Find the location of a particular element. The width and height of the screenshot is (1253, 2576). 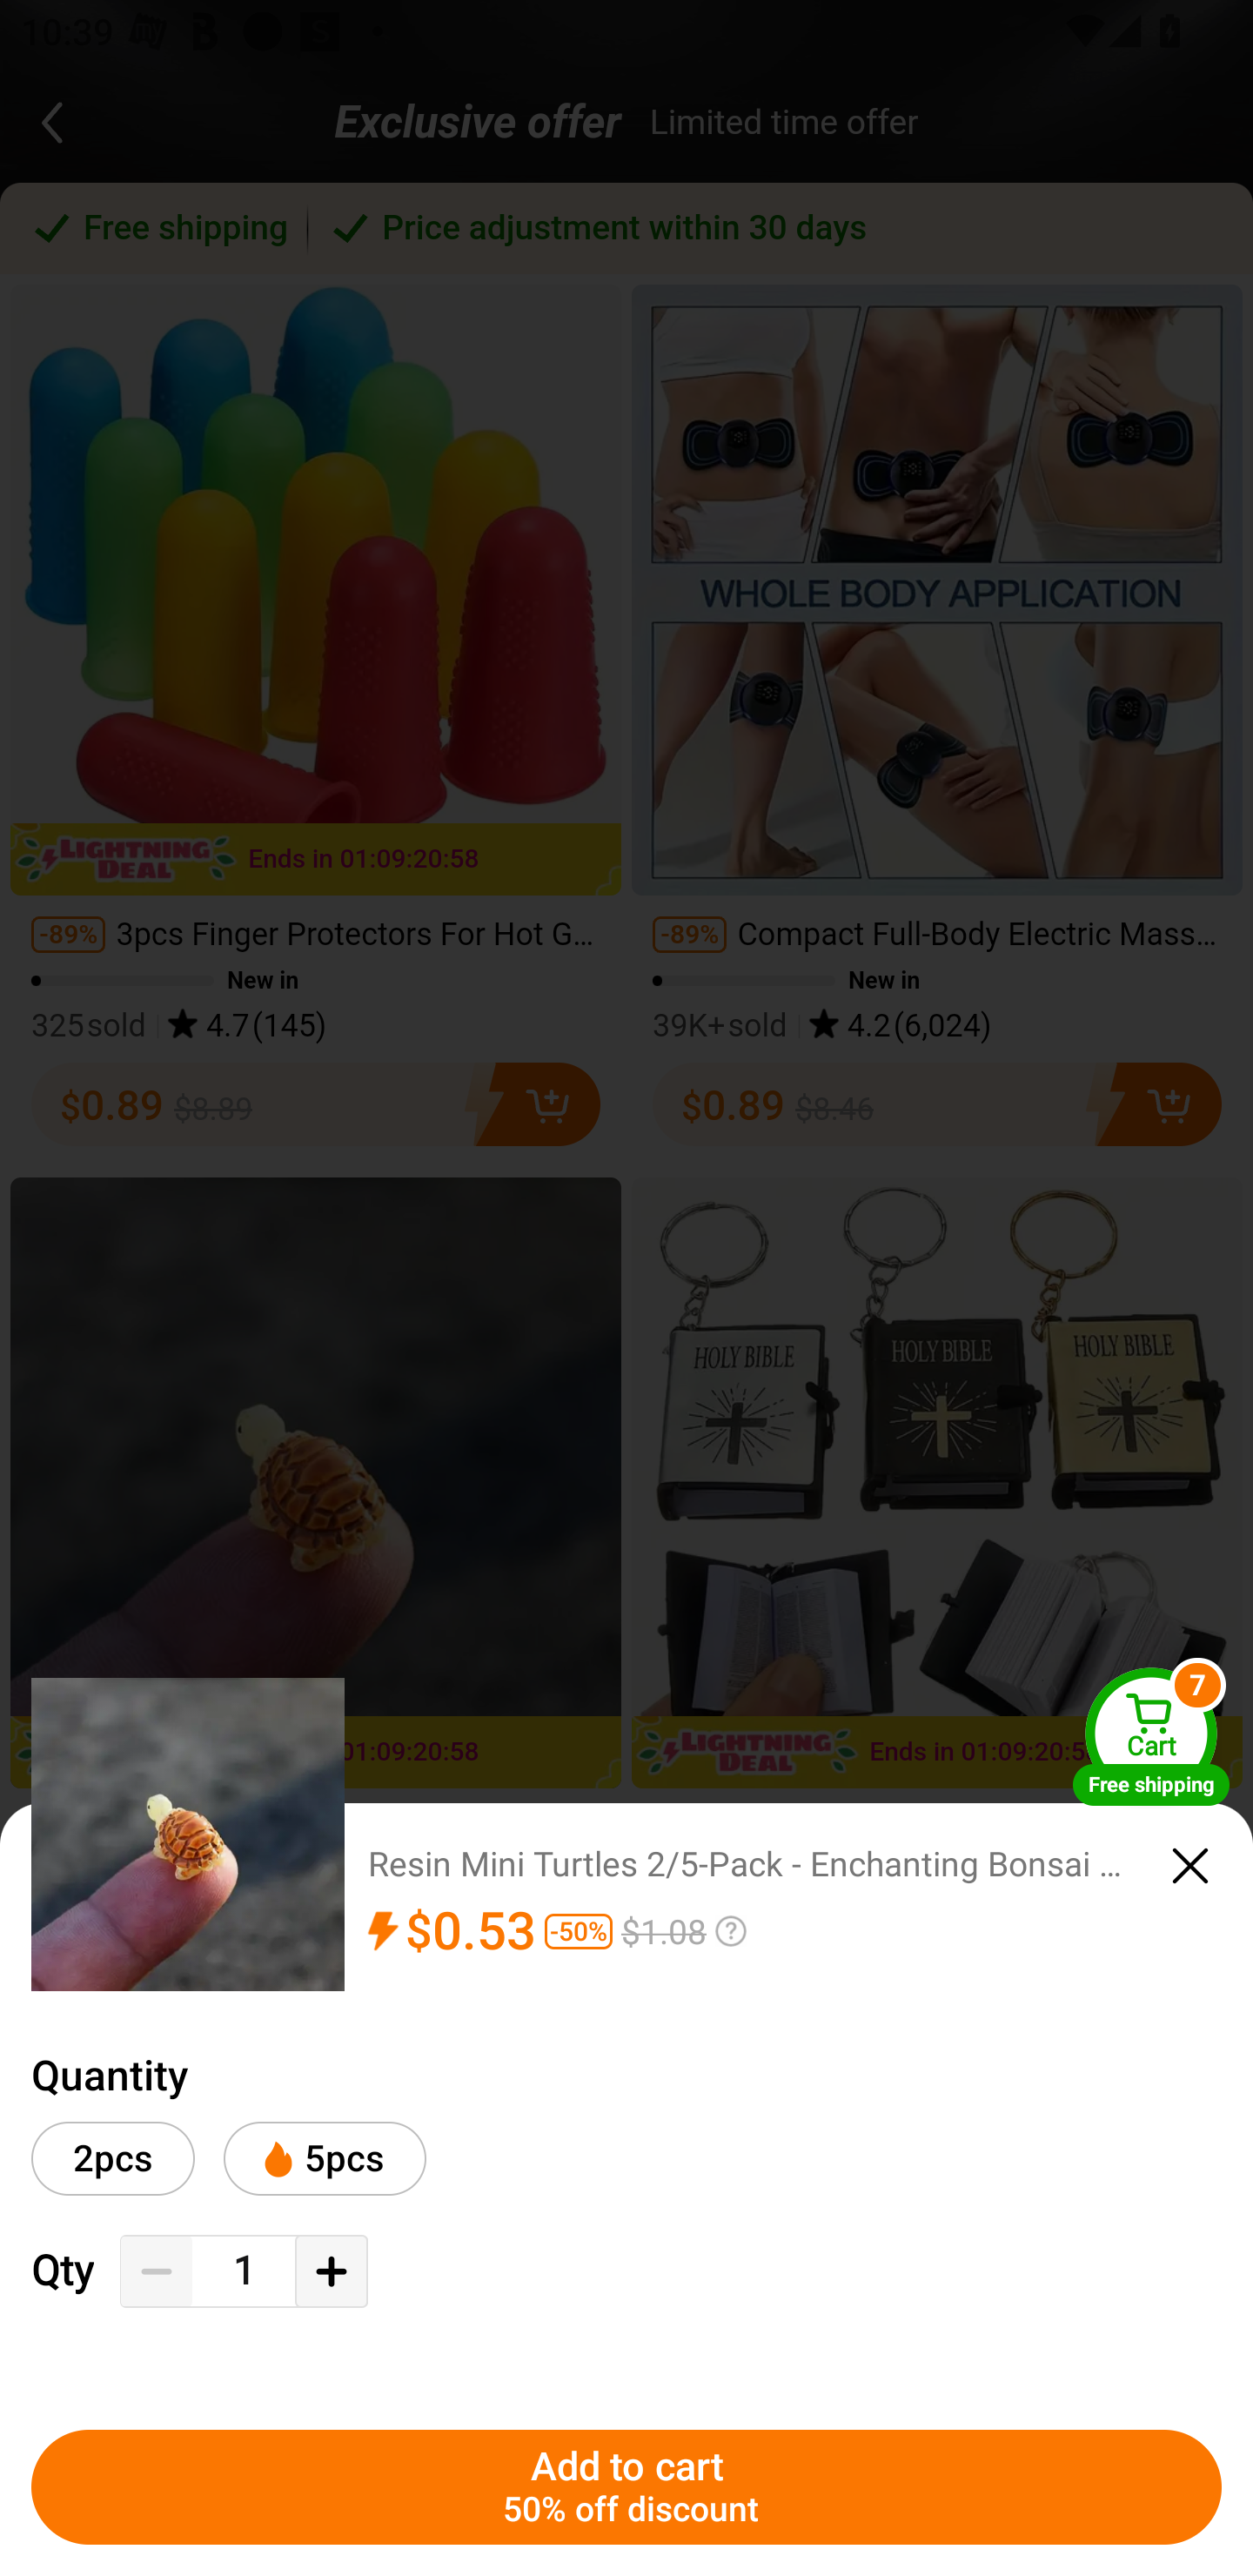

 2pcs is located at coordinates (113, 2158).